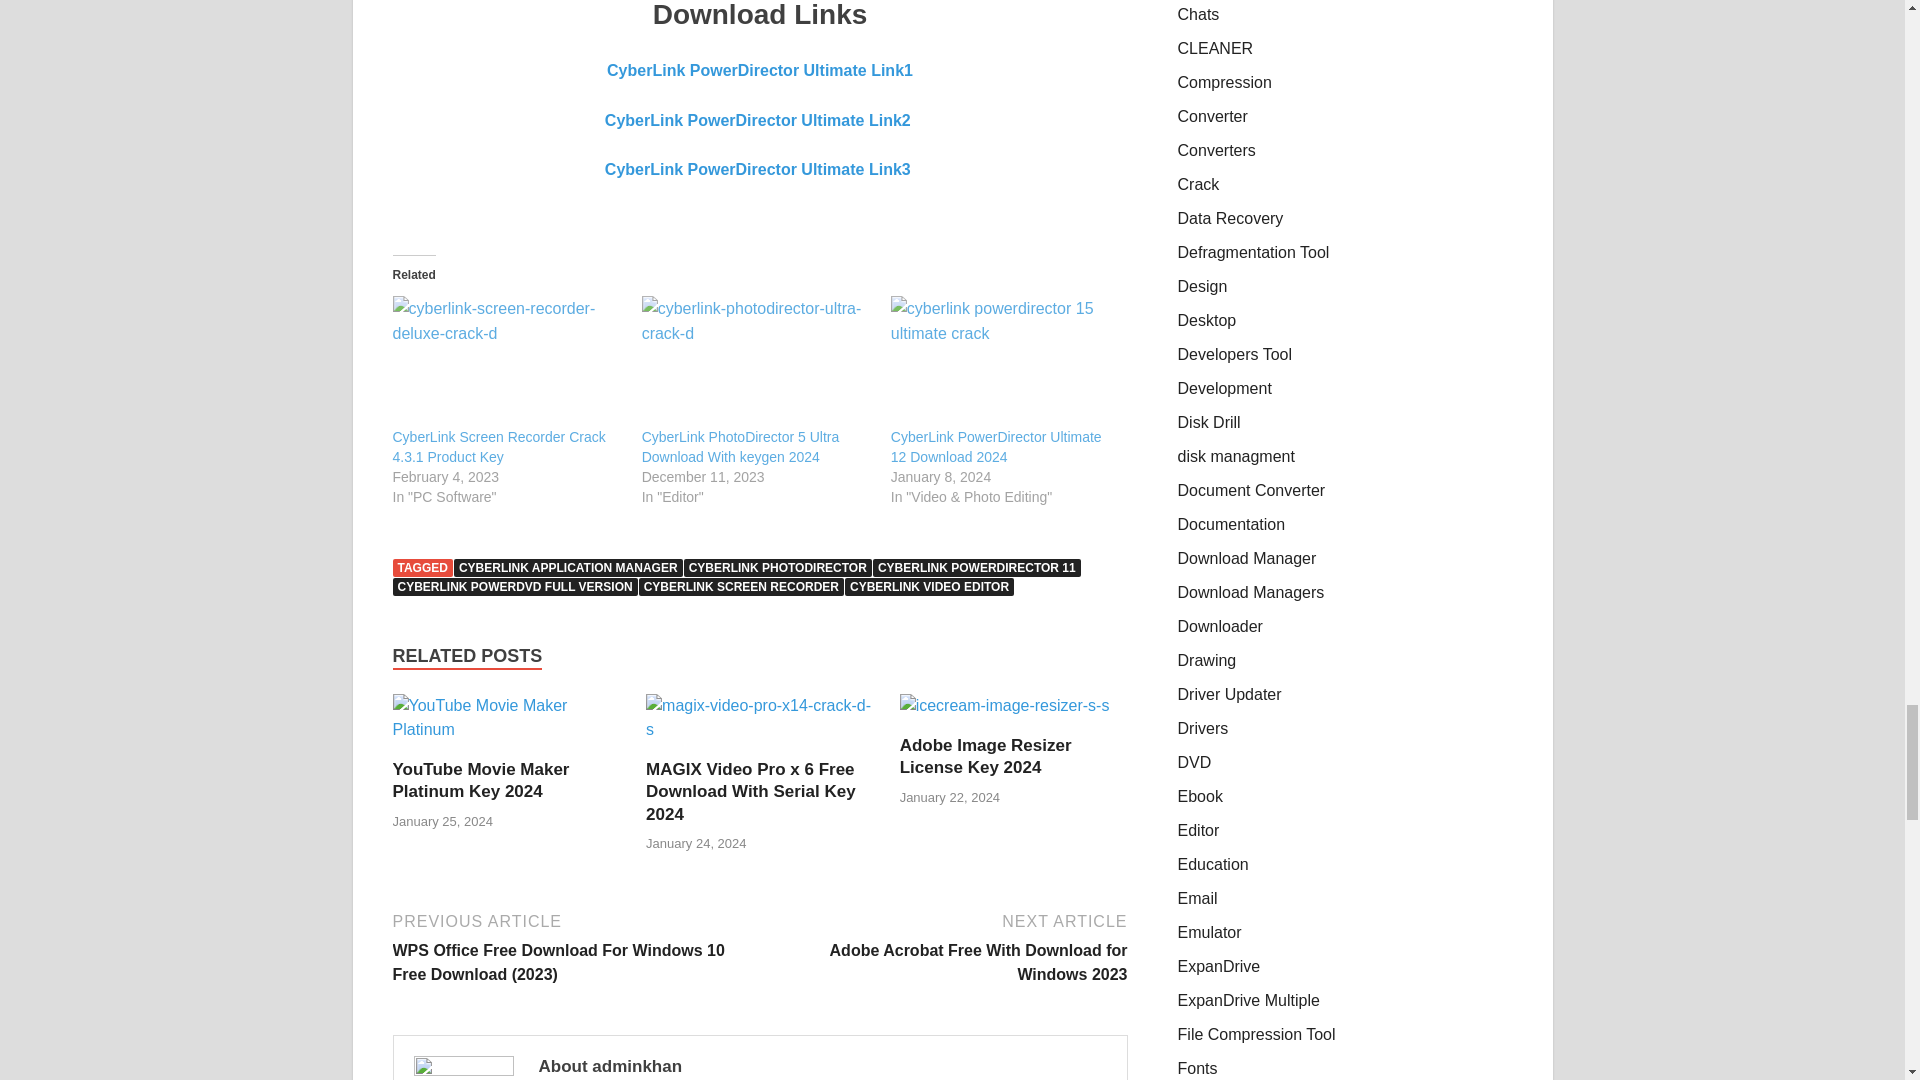 This screenshot has height=1080, width=1920. What do you see at coordinates (498, 446) in the screenshot?
I see `CyberLink Screen Recorder Crack 4.3.1 Product Key` at bounding box center [498, 446].